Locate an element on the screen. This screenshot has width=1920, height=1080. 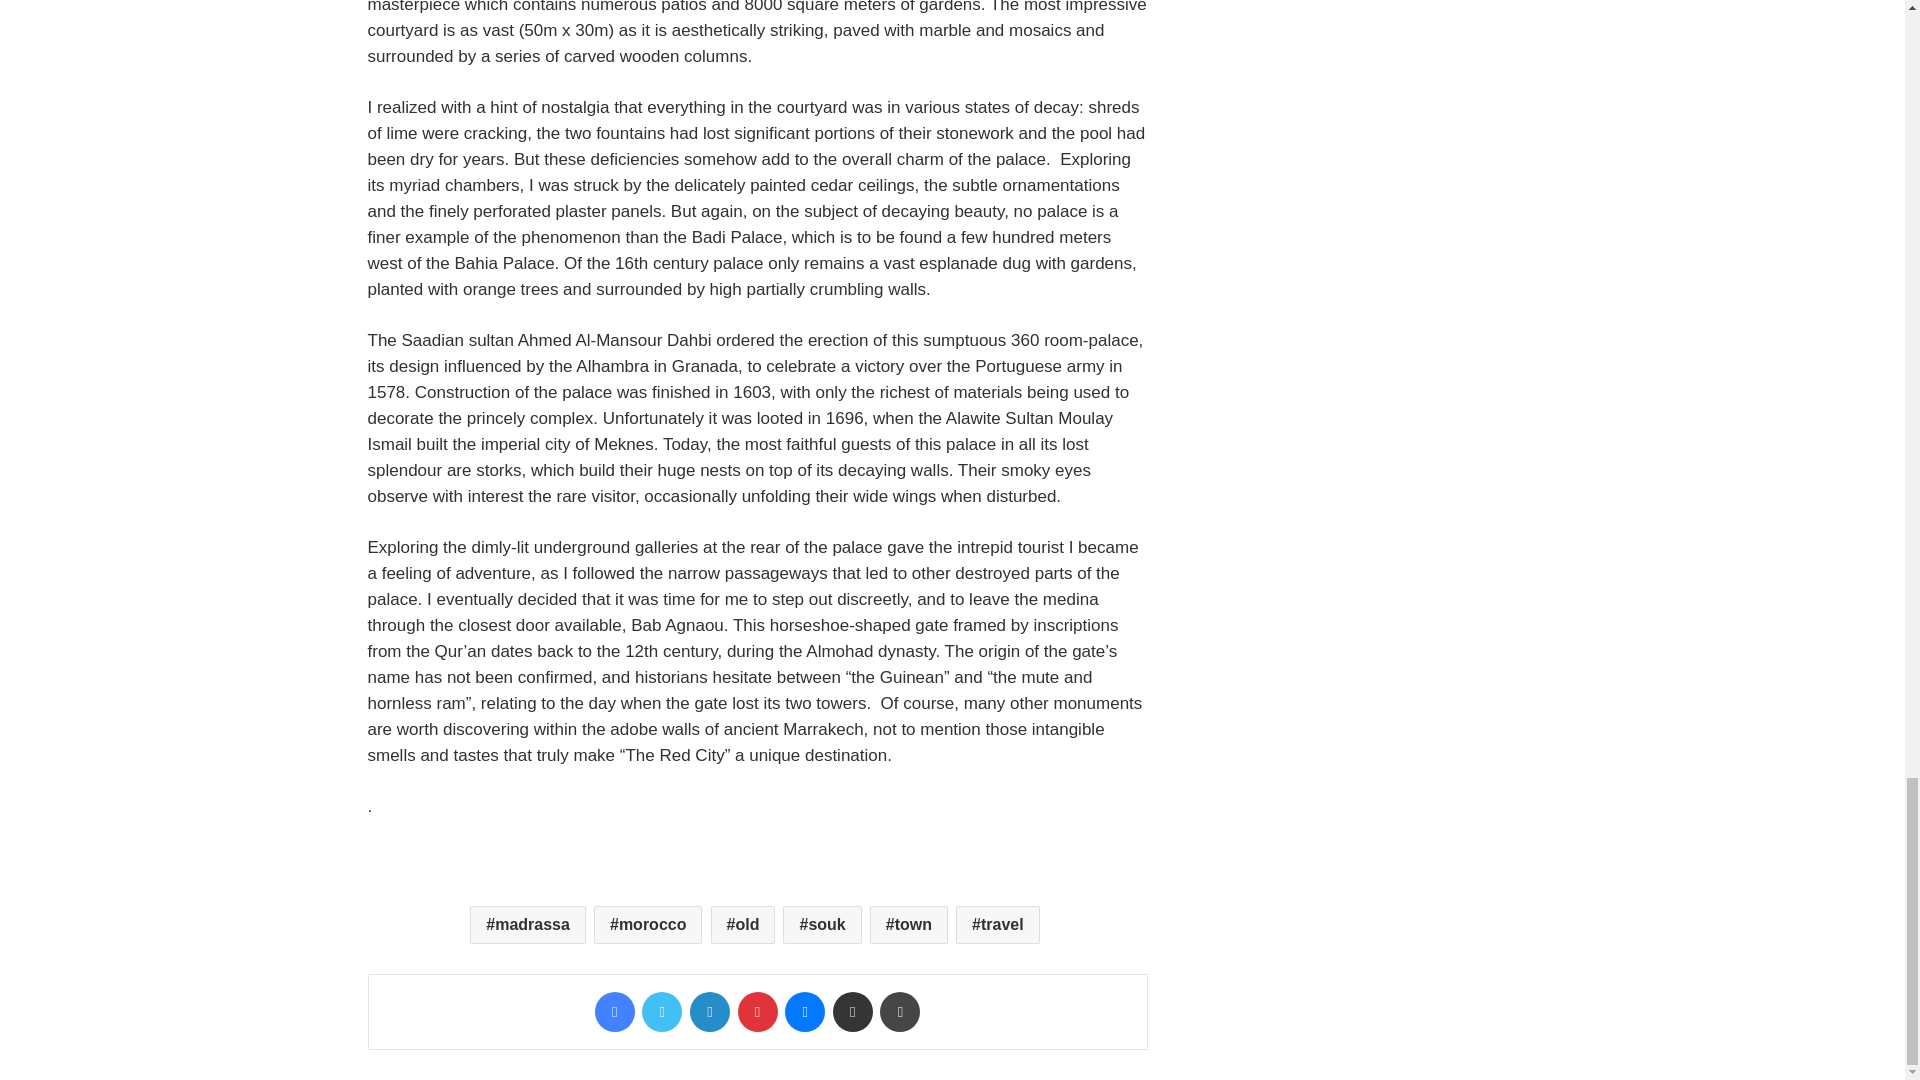
LinkedIn is located at coordinates (709, 1012).